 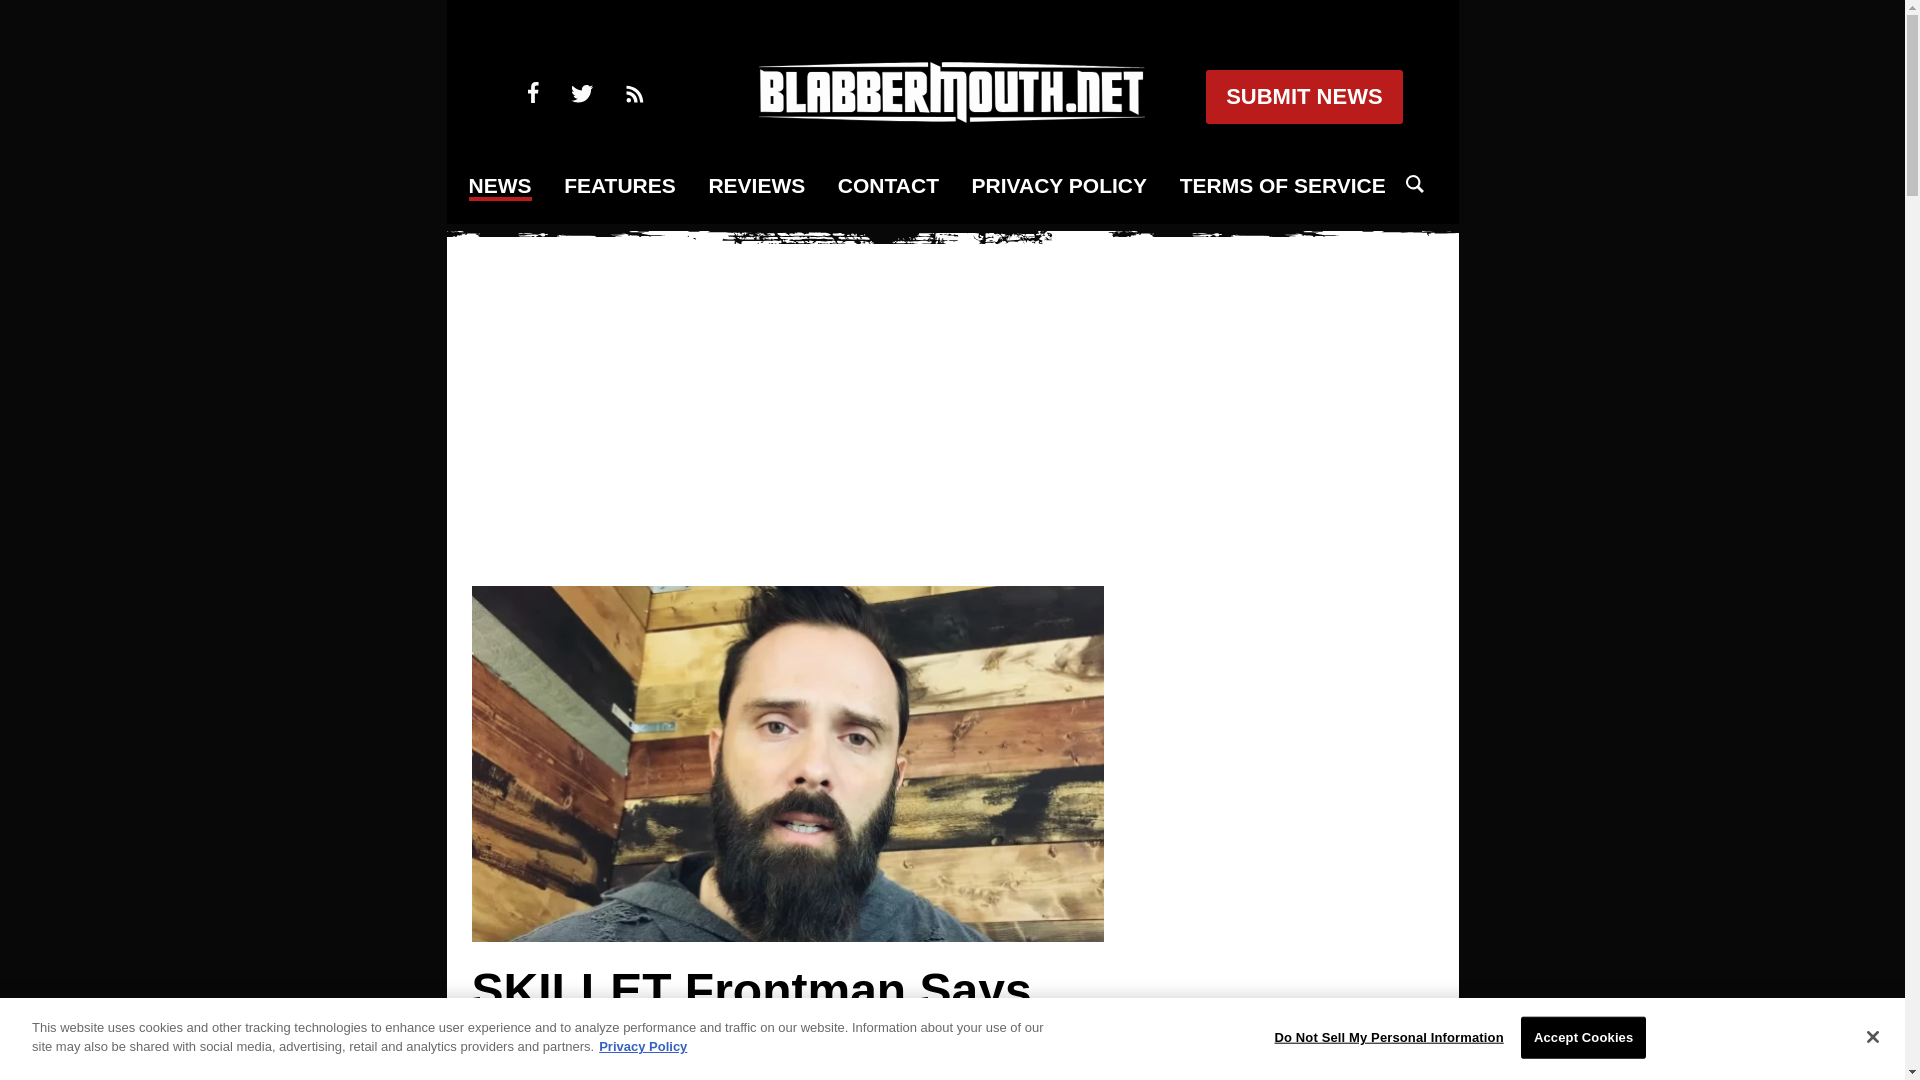 I want to click on REVIEWS, so click(x=756, y=186).